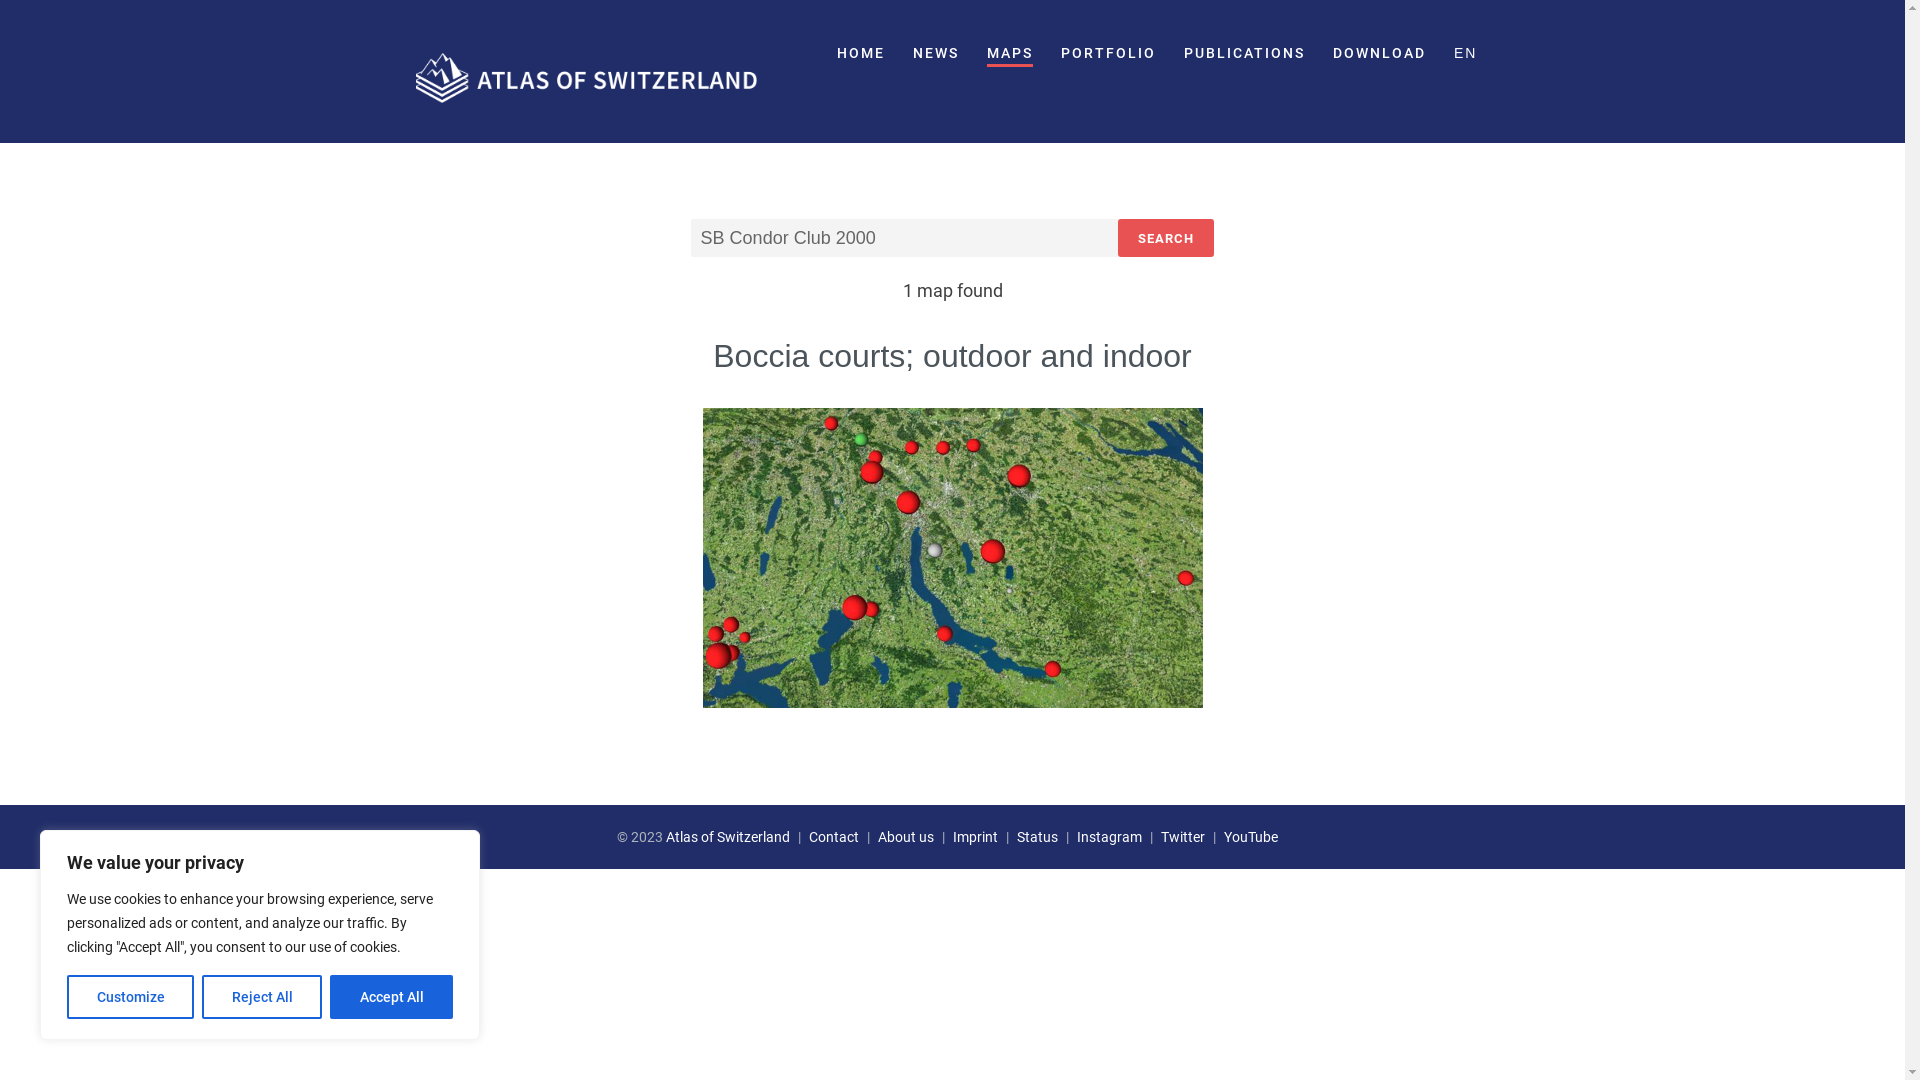 Image resolution: width=1920 pixels, height=1080 pixels. What do you see at coordinates (728, 837) in the screenshot?
I see `Atlas of Switzerland` at bounding box center [728, 837].